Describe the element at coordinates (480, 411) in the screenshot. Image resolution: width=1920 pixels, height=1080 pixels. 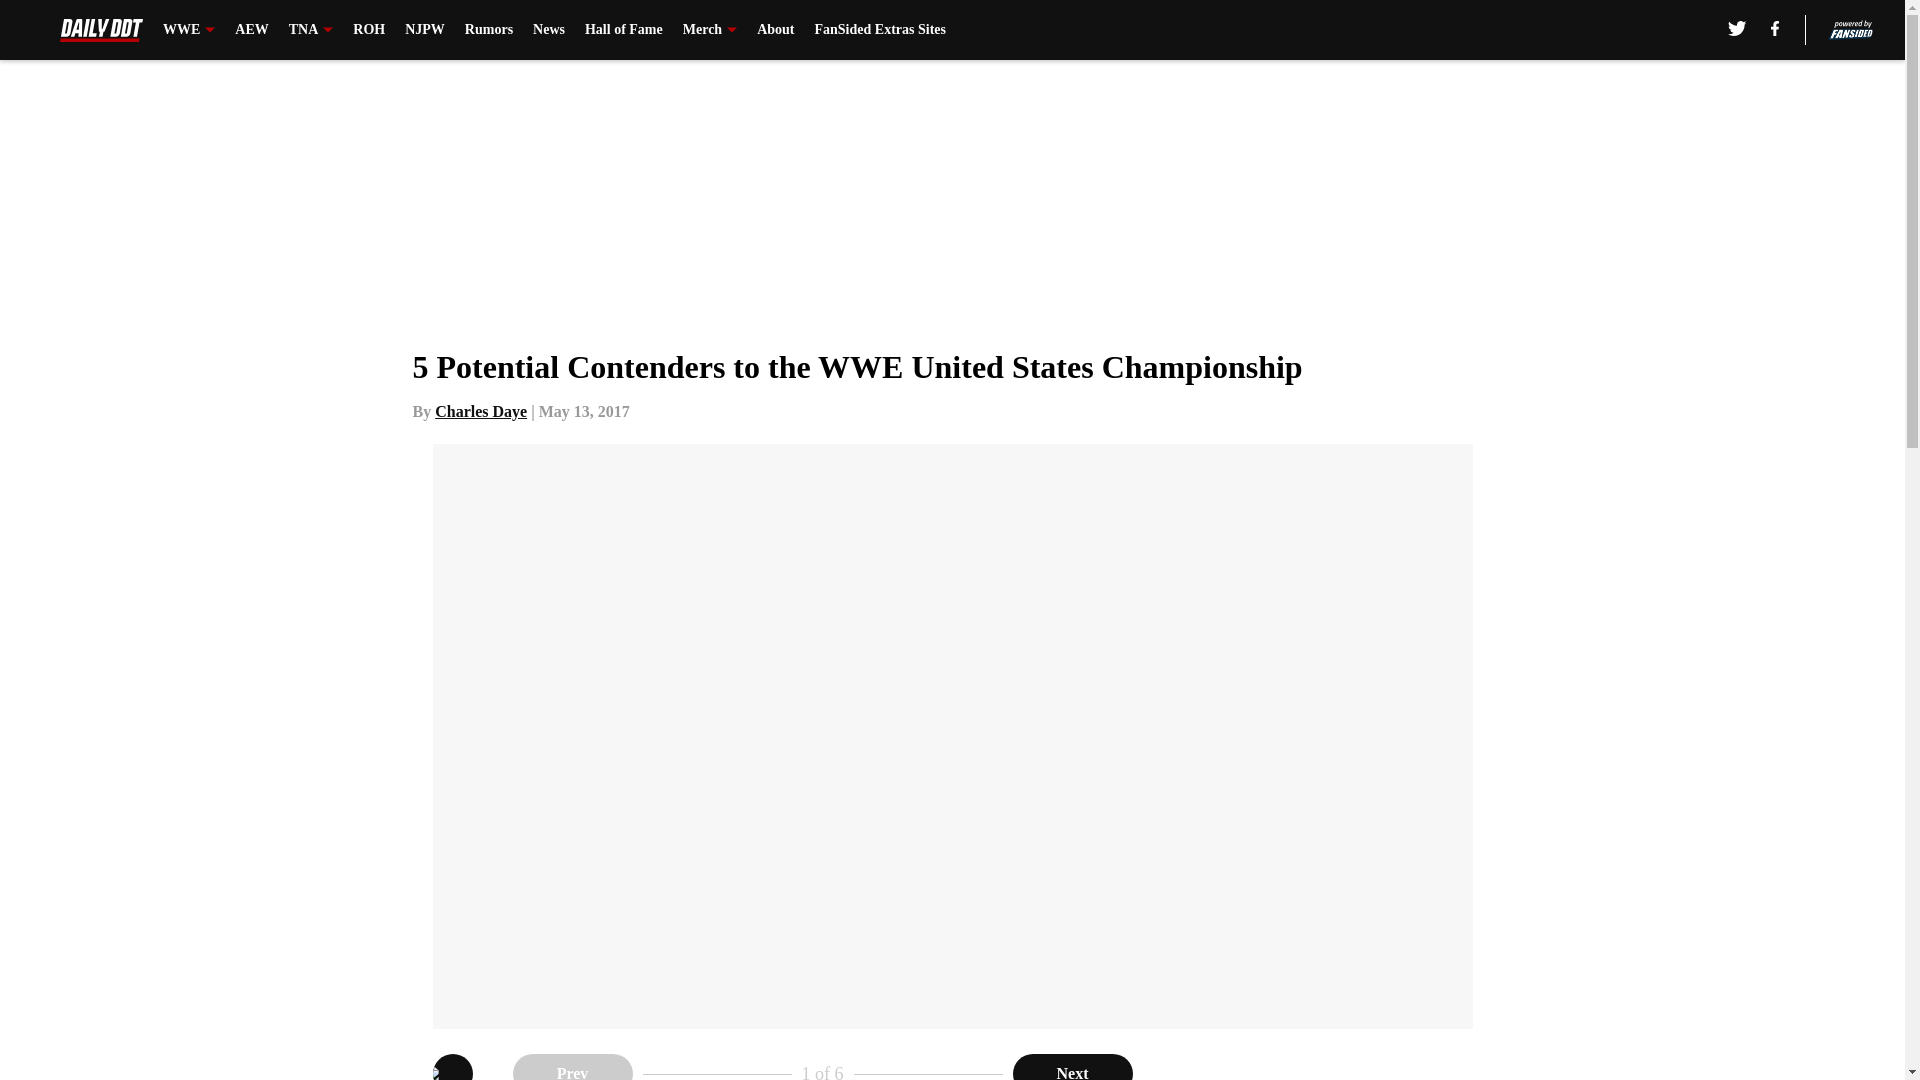
I see `Charles Daye` at that location.